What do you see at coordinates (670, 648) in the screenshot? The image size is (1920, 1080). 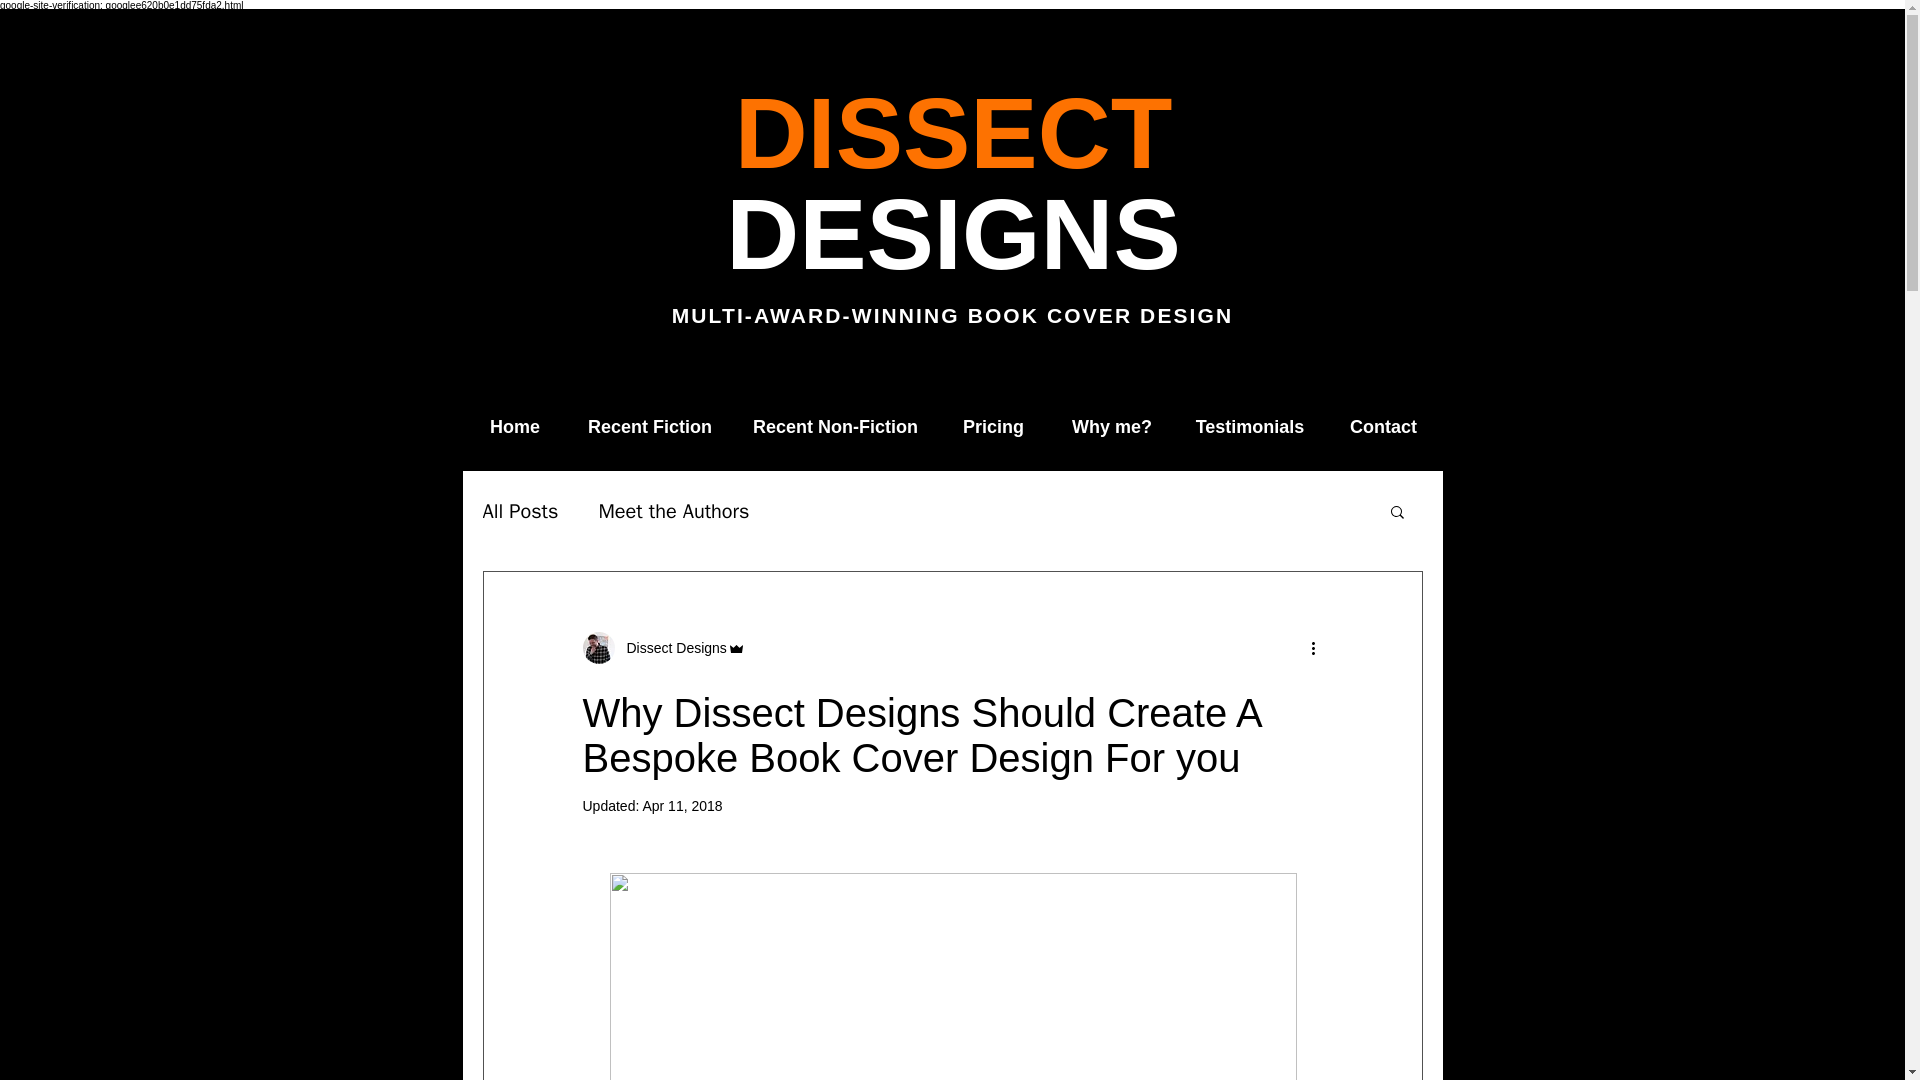 I see `Dissect Designs` at bounding box center [670, 648].